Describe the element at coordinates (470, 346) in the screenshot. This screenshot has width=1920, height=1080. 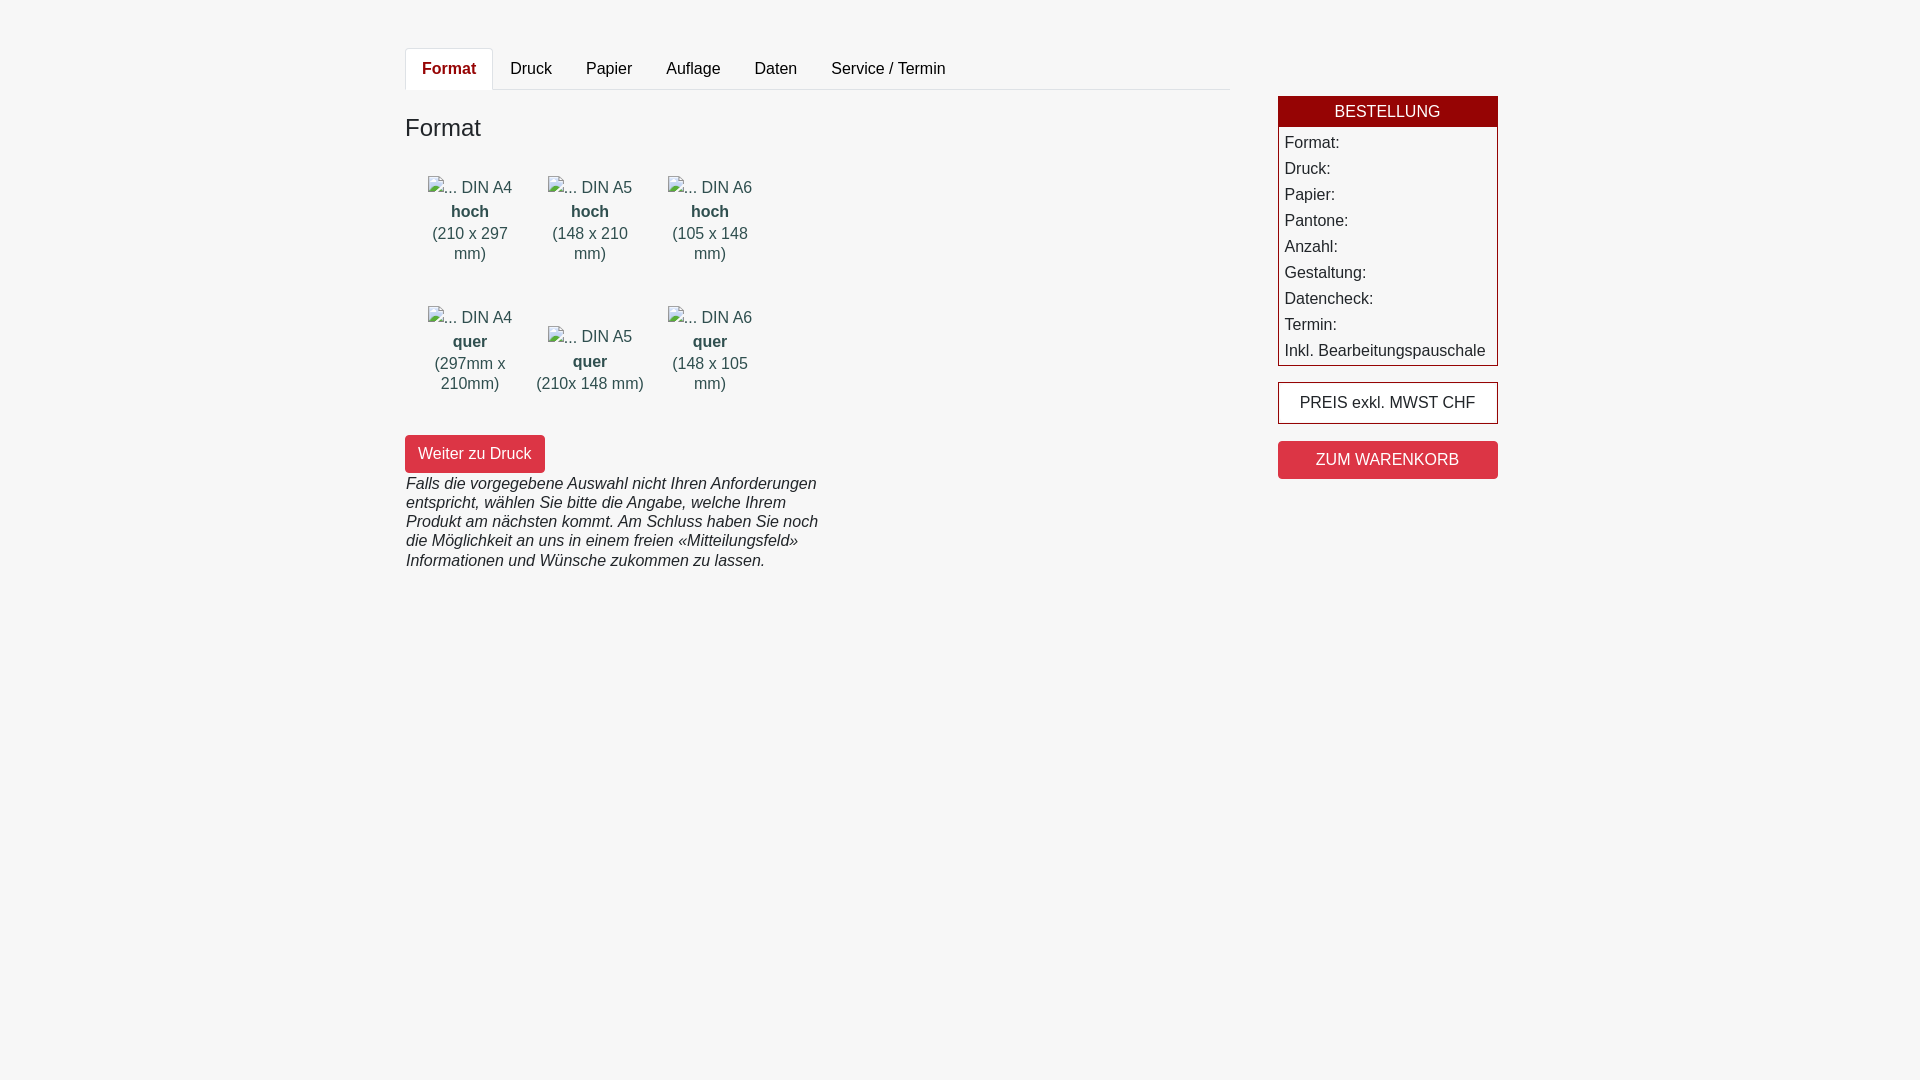
I see `DIN A4 quer
(297mm x 210mm)` at that location.